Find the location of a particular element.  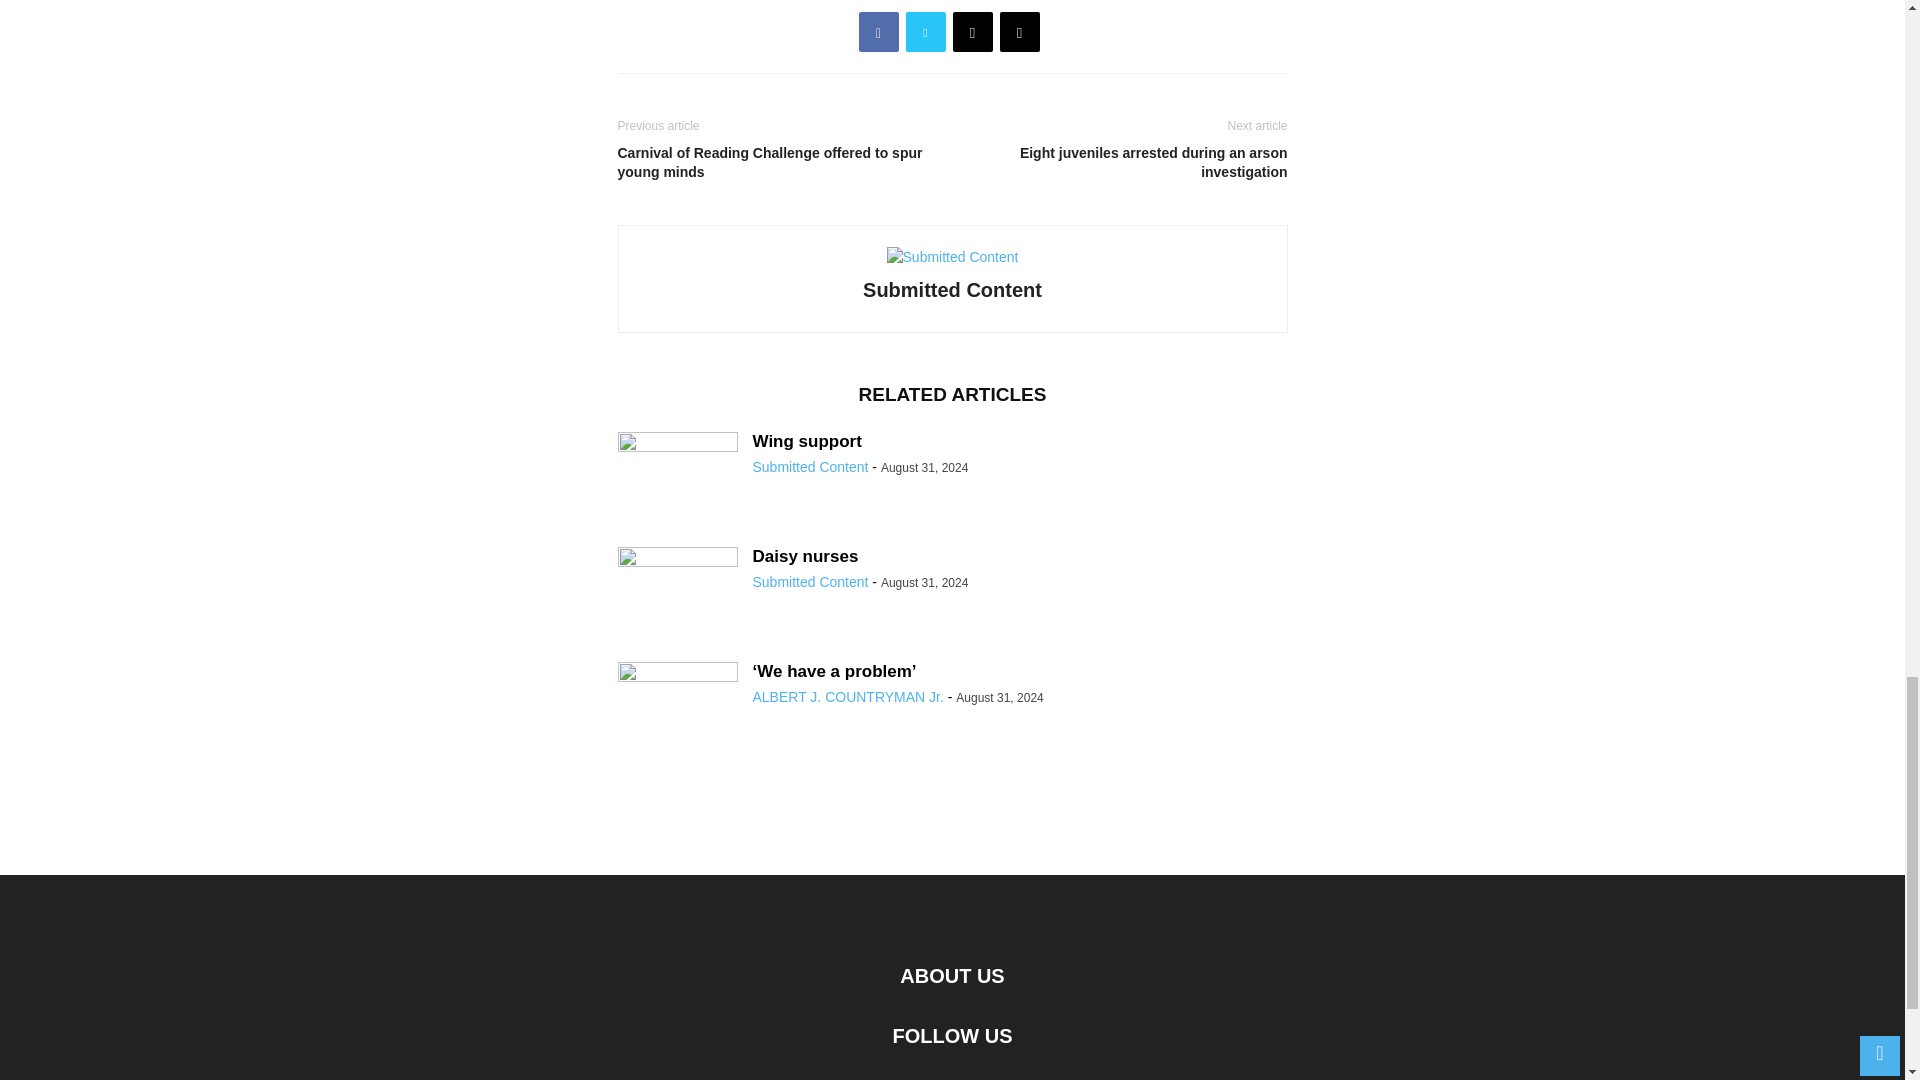

ALBERT J. COUNTRYMAN Jr. is located at coordinates (847, 697).